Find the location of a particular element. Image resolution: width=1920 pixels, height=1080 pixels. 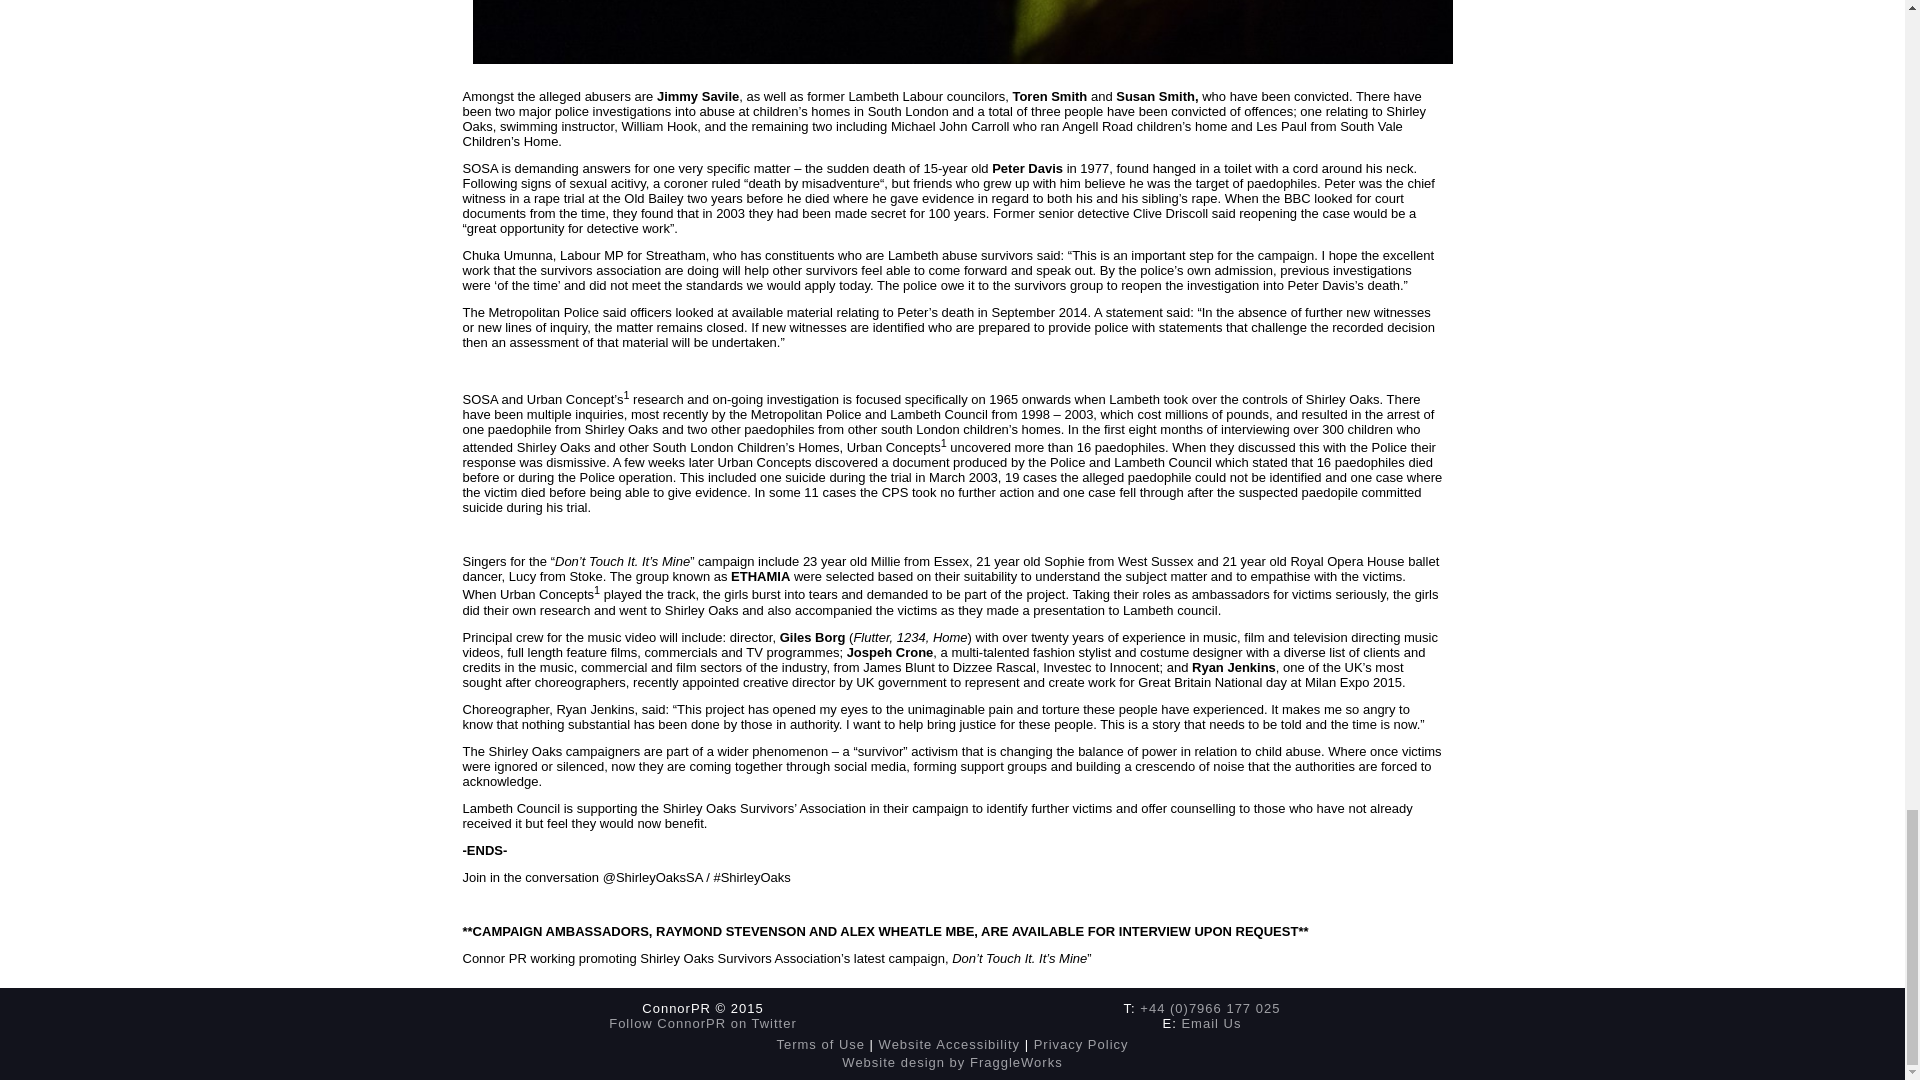

Website design by FraggleWorks is located at coordinates (952, 1062).